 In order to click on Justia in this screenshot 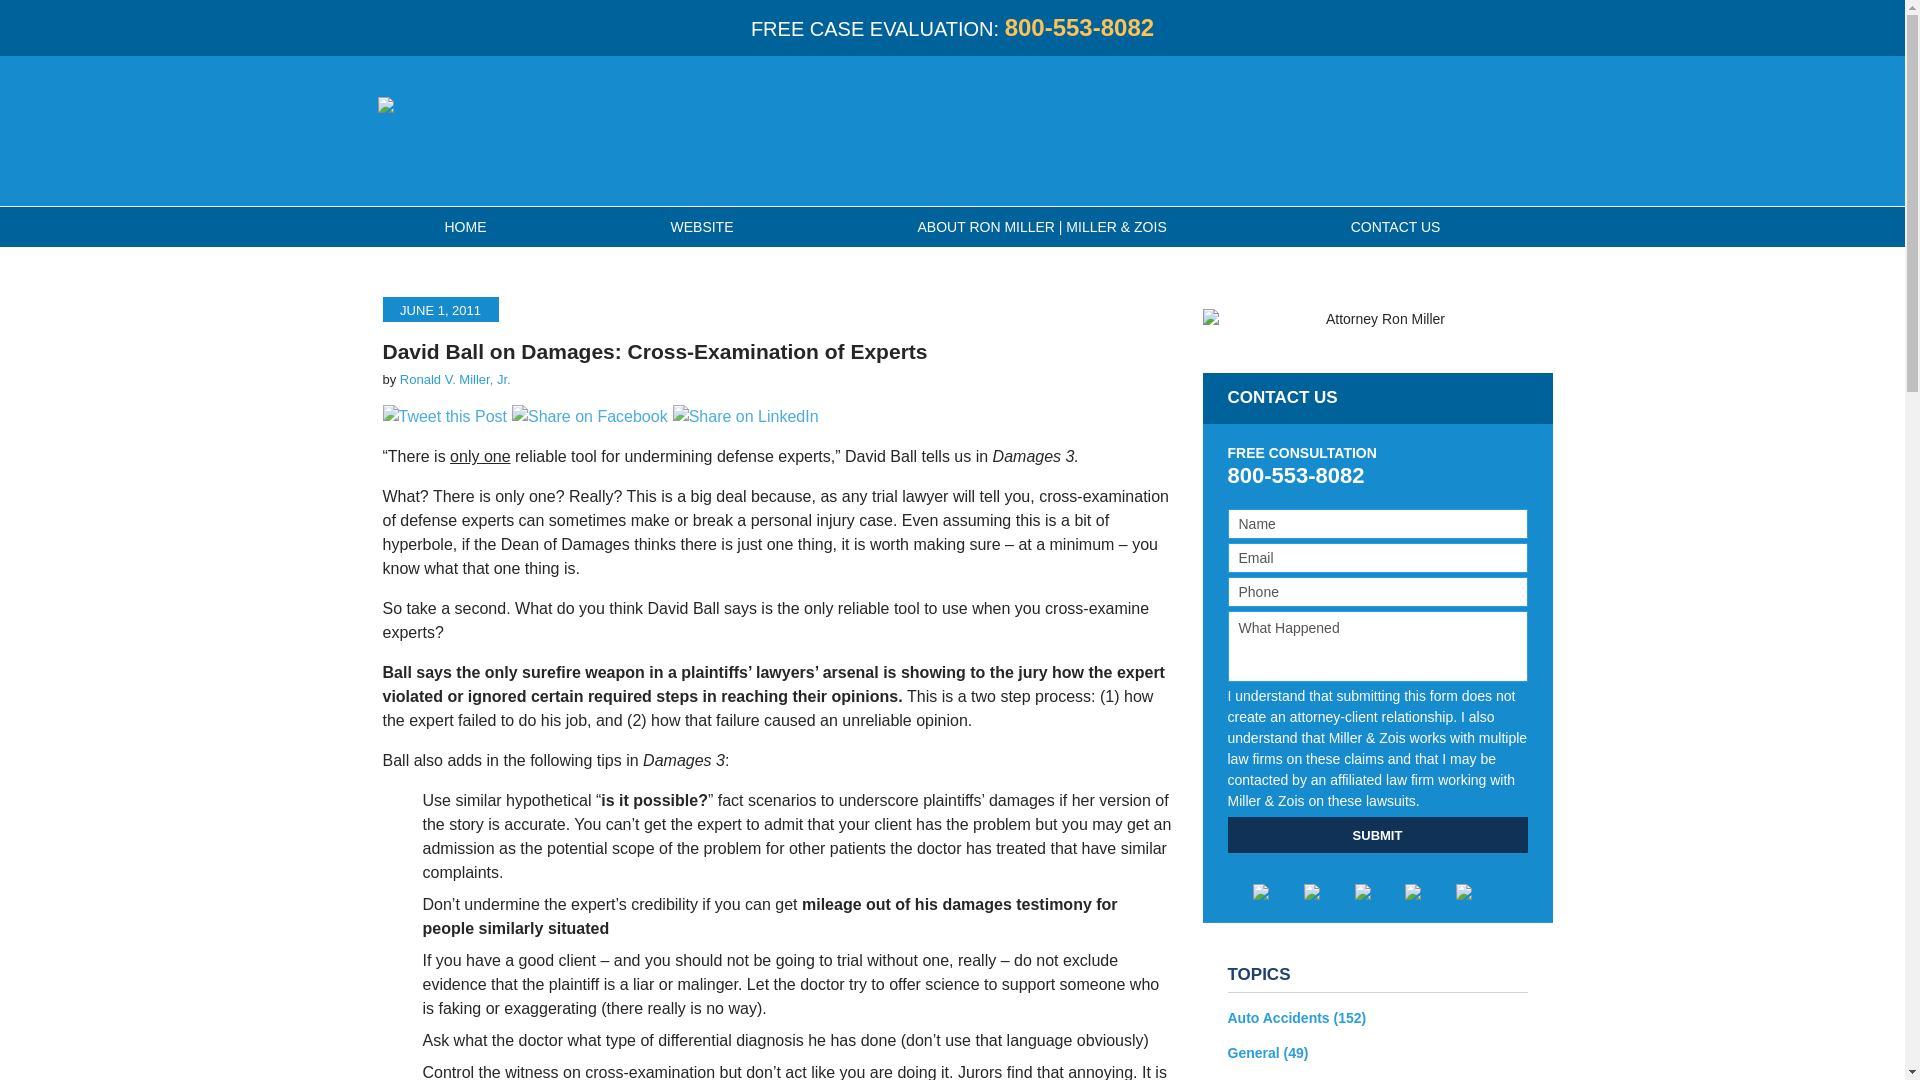, I will do `click(1428, 892)`.